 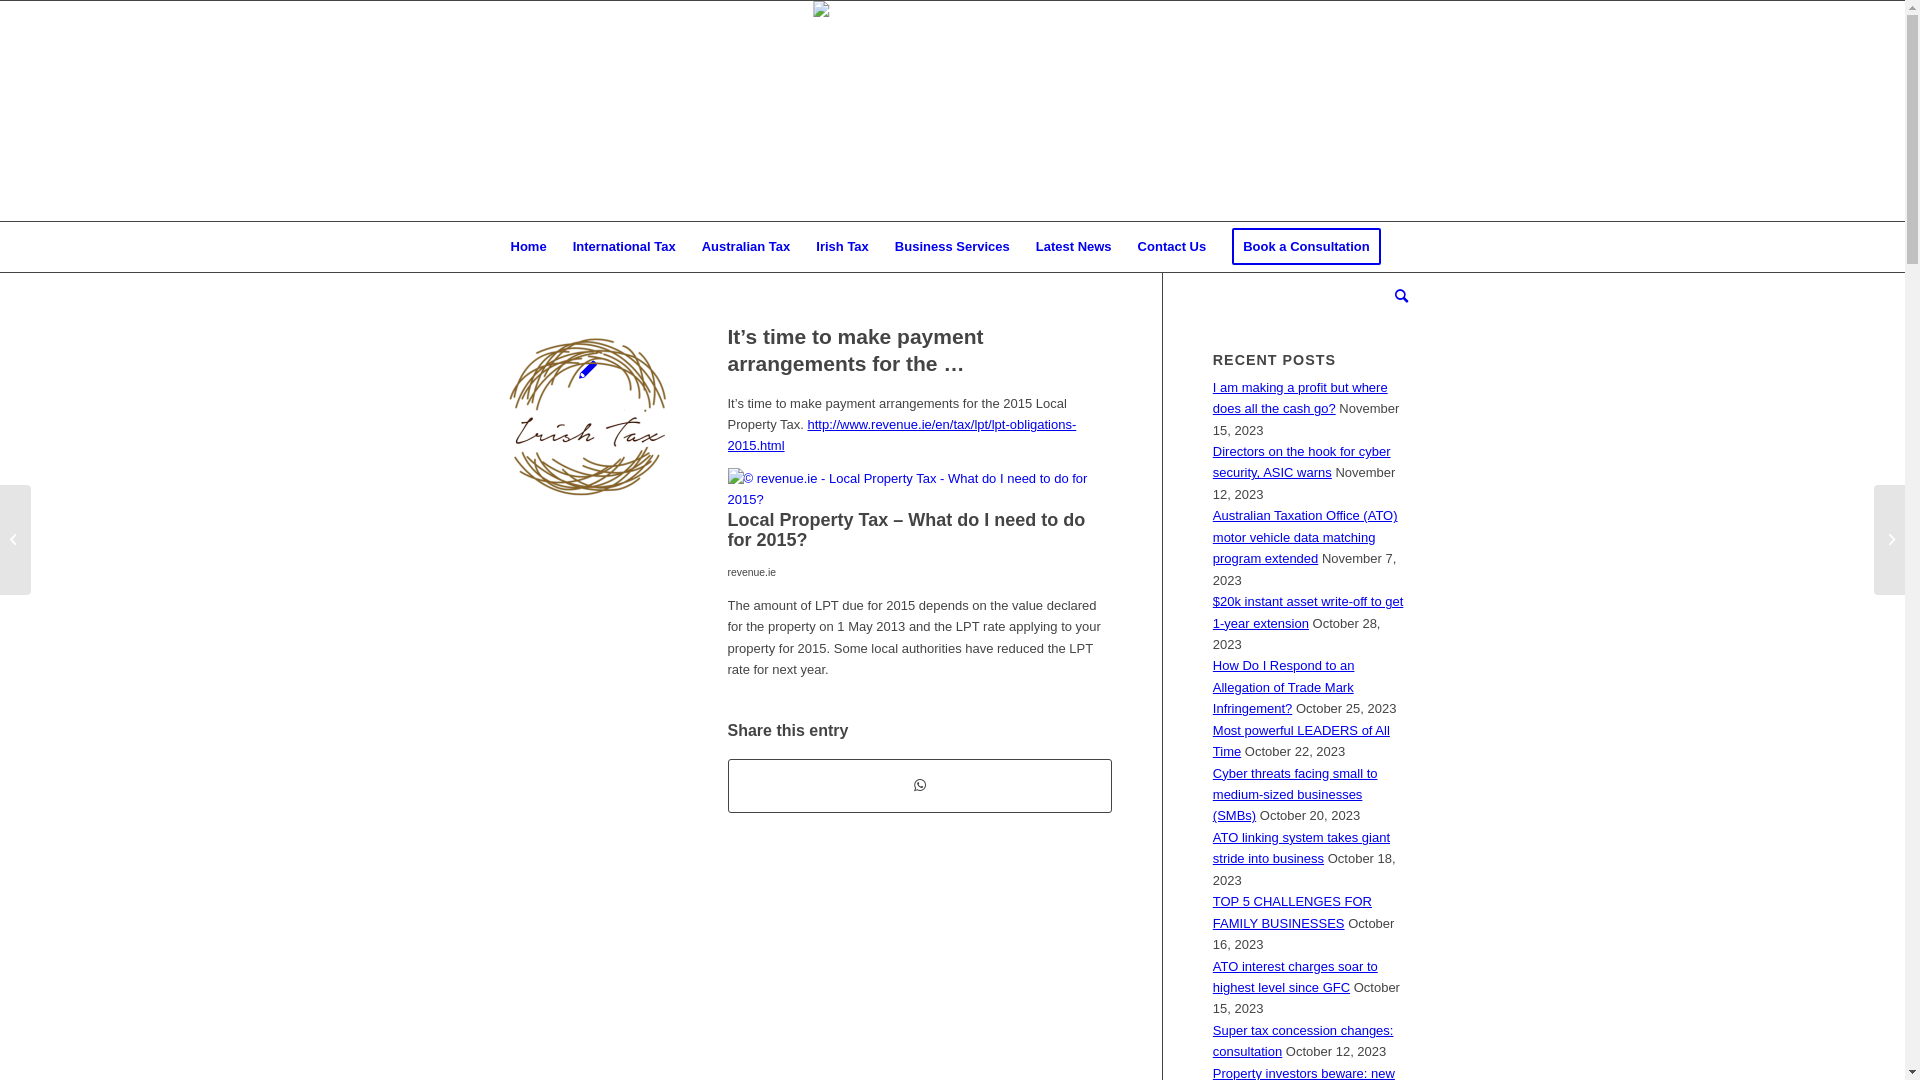 What do you see at coordinates (1302, 462) in the screenshot?
I see `Directors on the hook for cyber security, ASIC warns` at bounding box center [1302, 462].